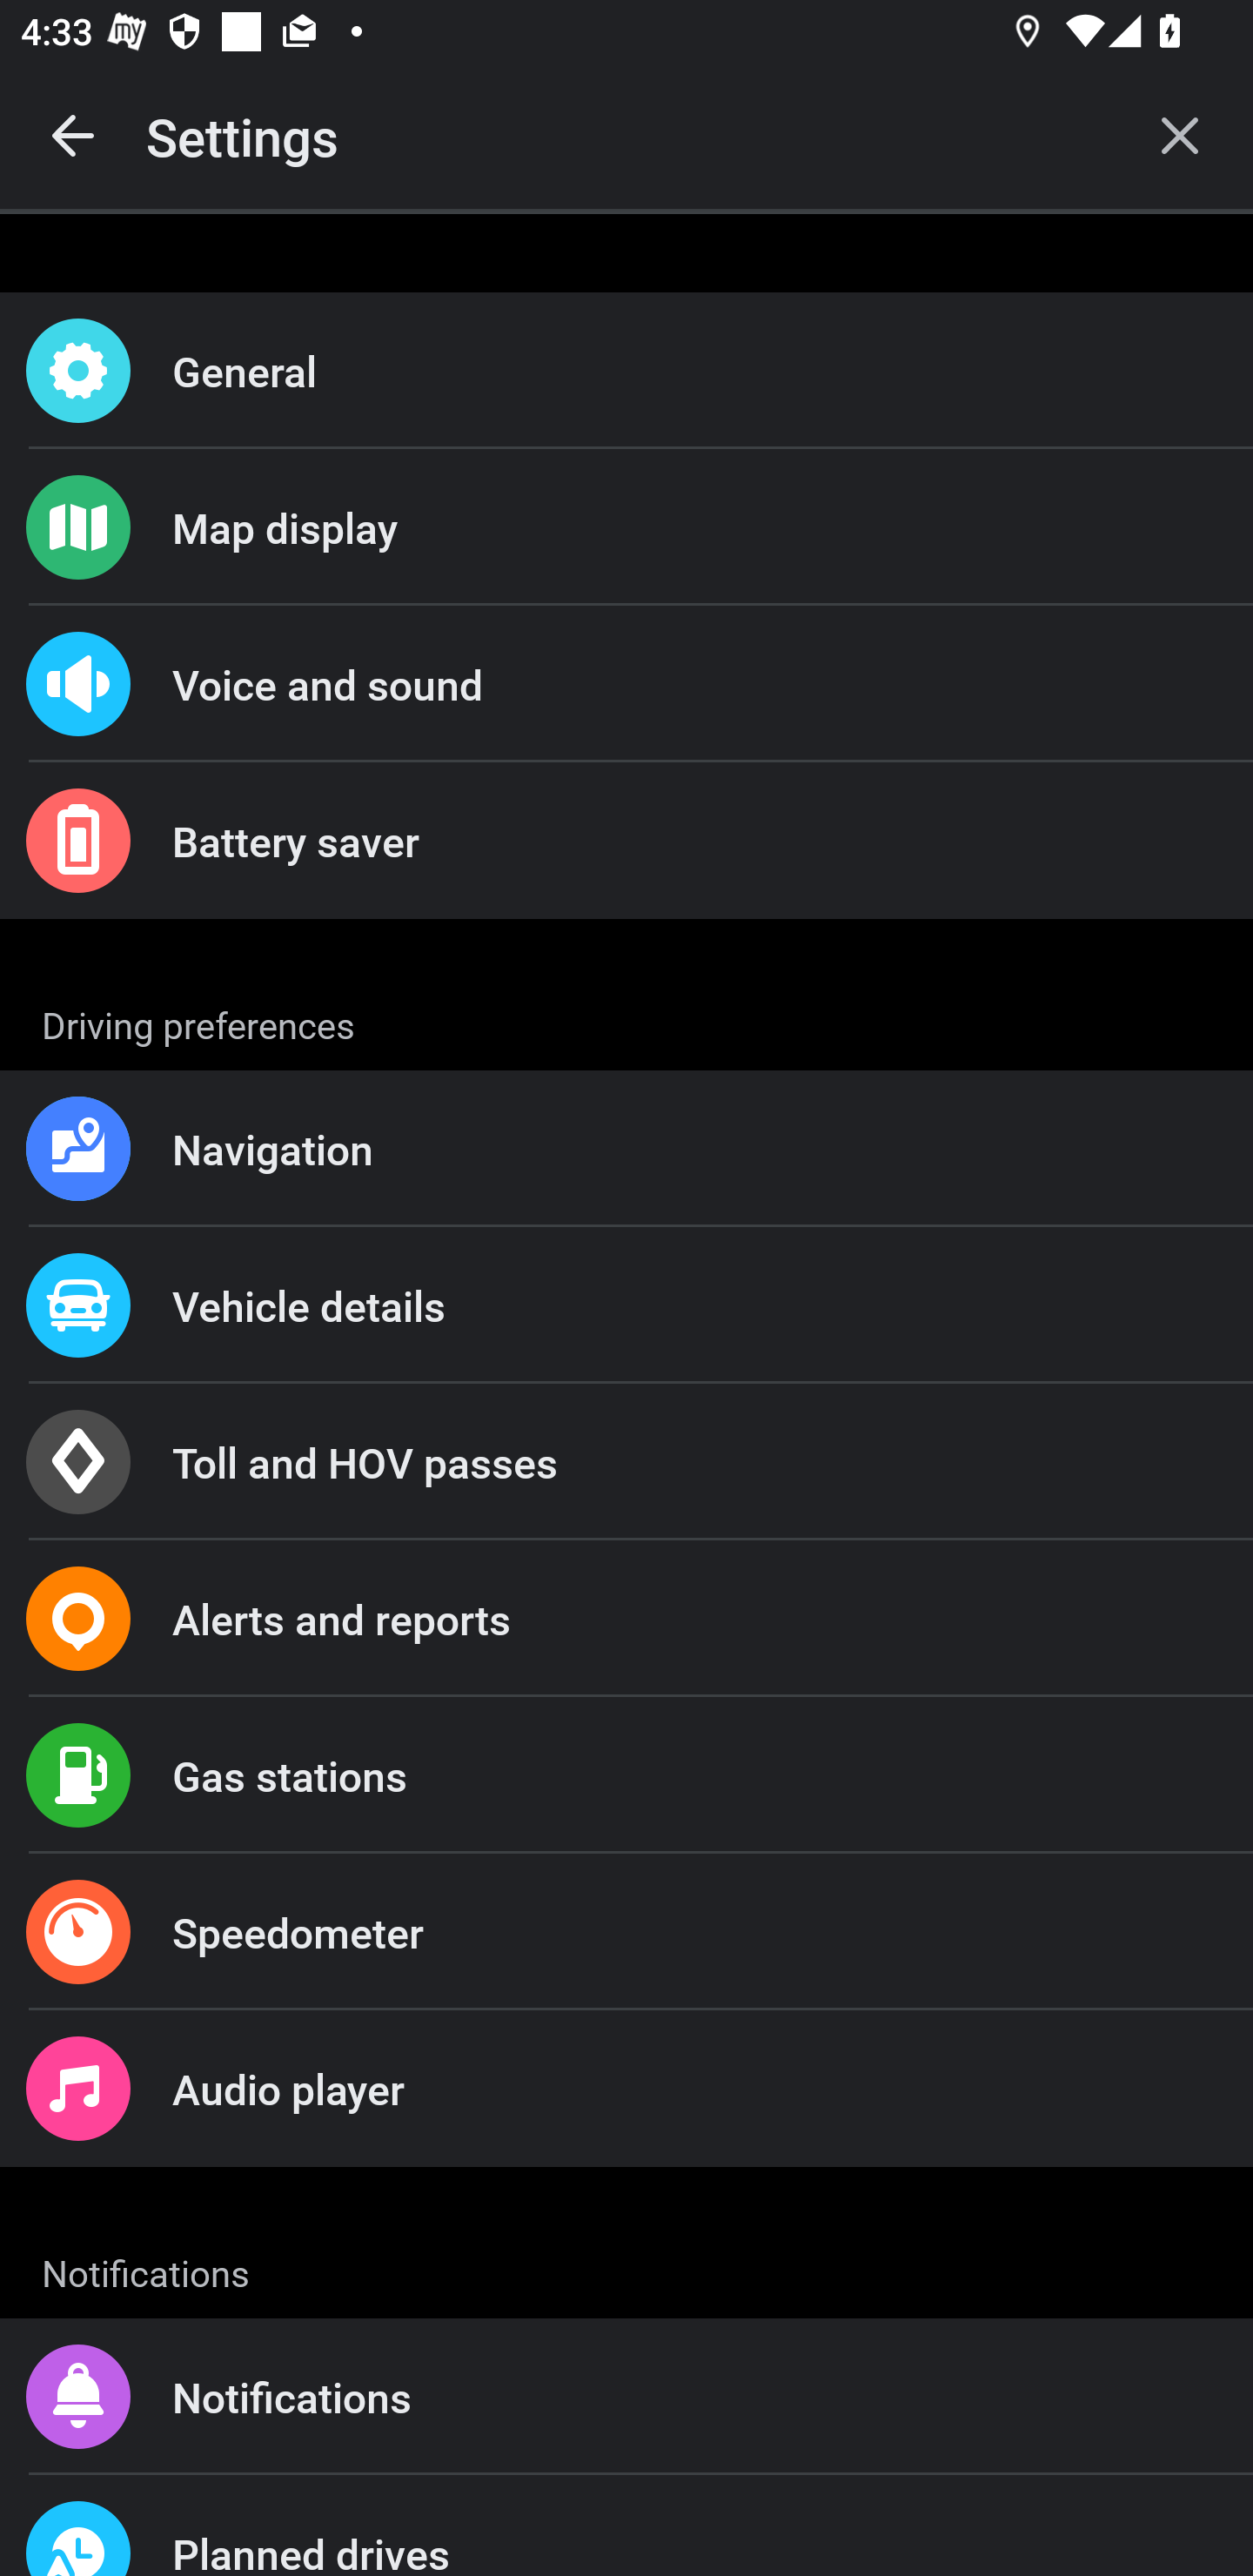 The width and height of the screenshot is (1253, 2576). Describe the element at coordinates (626, 371) in the screenshot. I see `General` at that location.